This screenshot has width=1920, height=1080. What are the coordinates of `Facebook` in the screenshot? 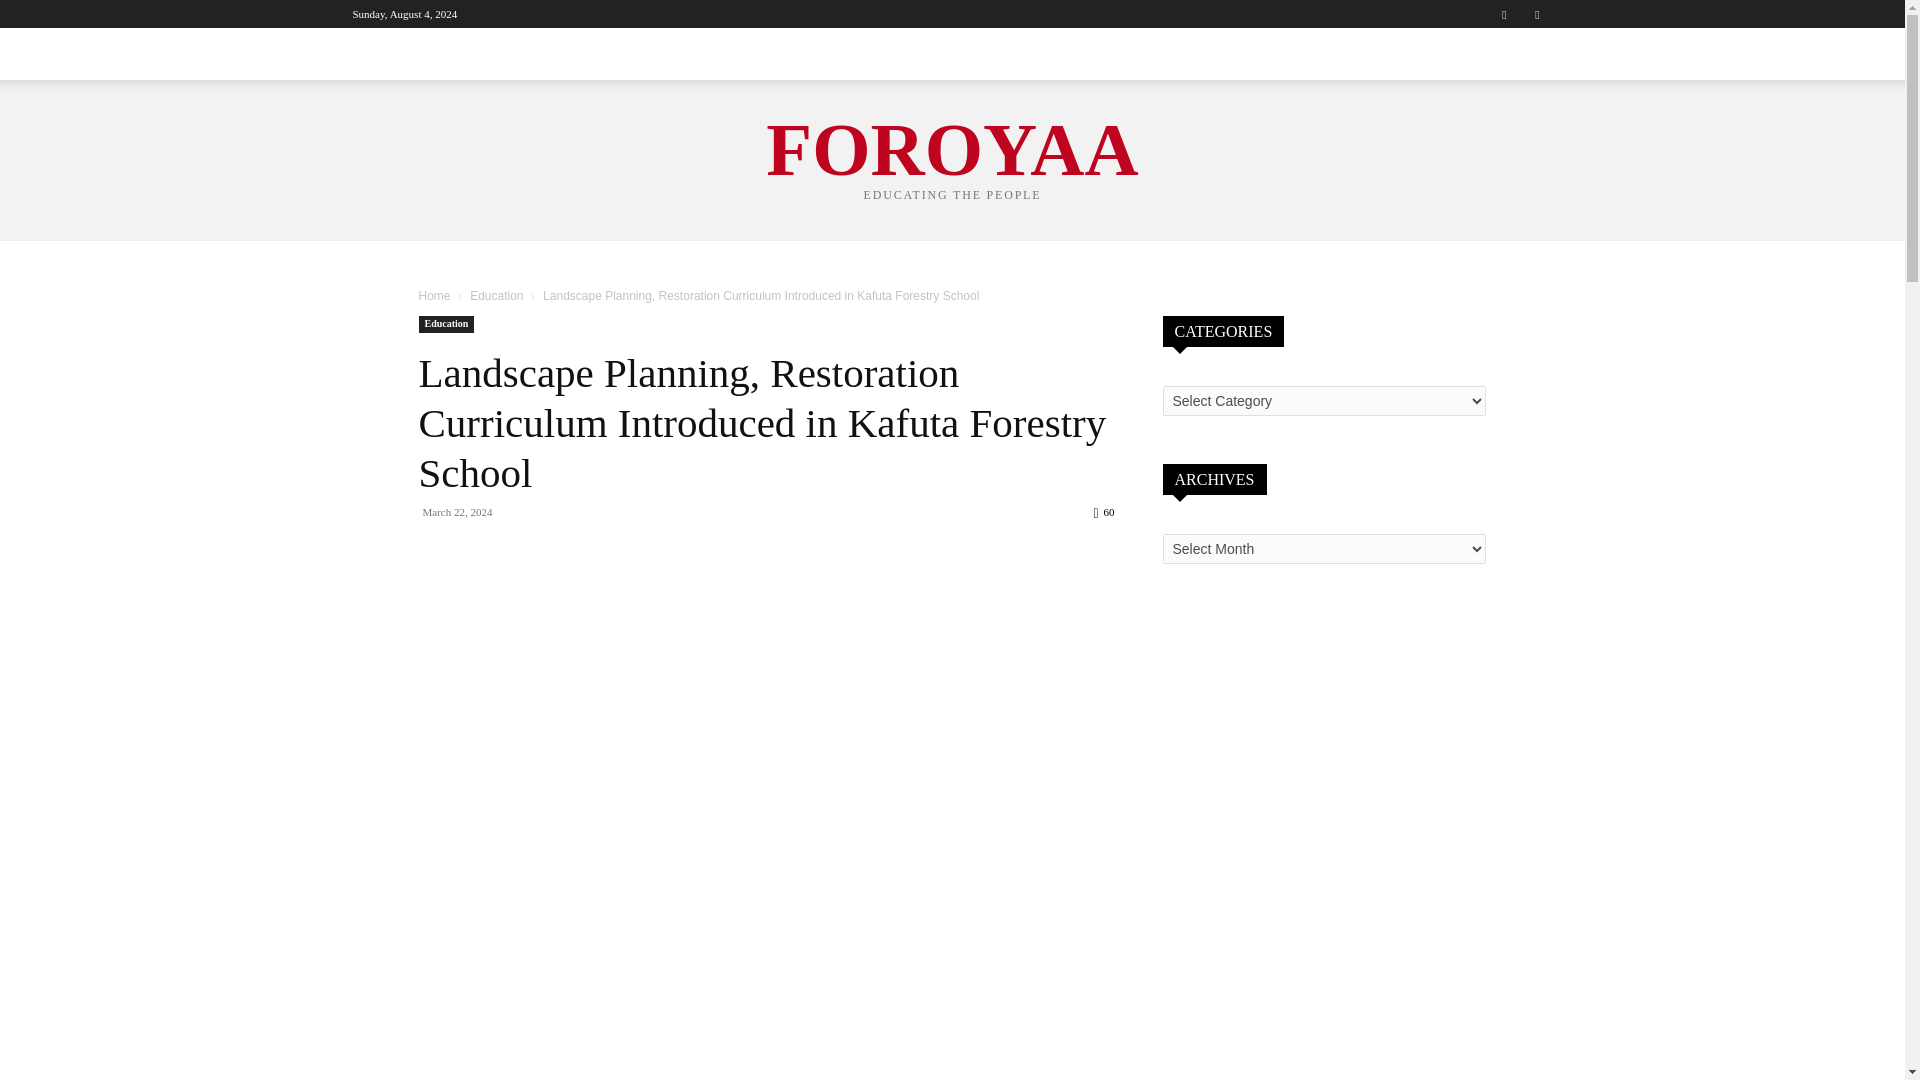 It's located at (1504, 14).